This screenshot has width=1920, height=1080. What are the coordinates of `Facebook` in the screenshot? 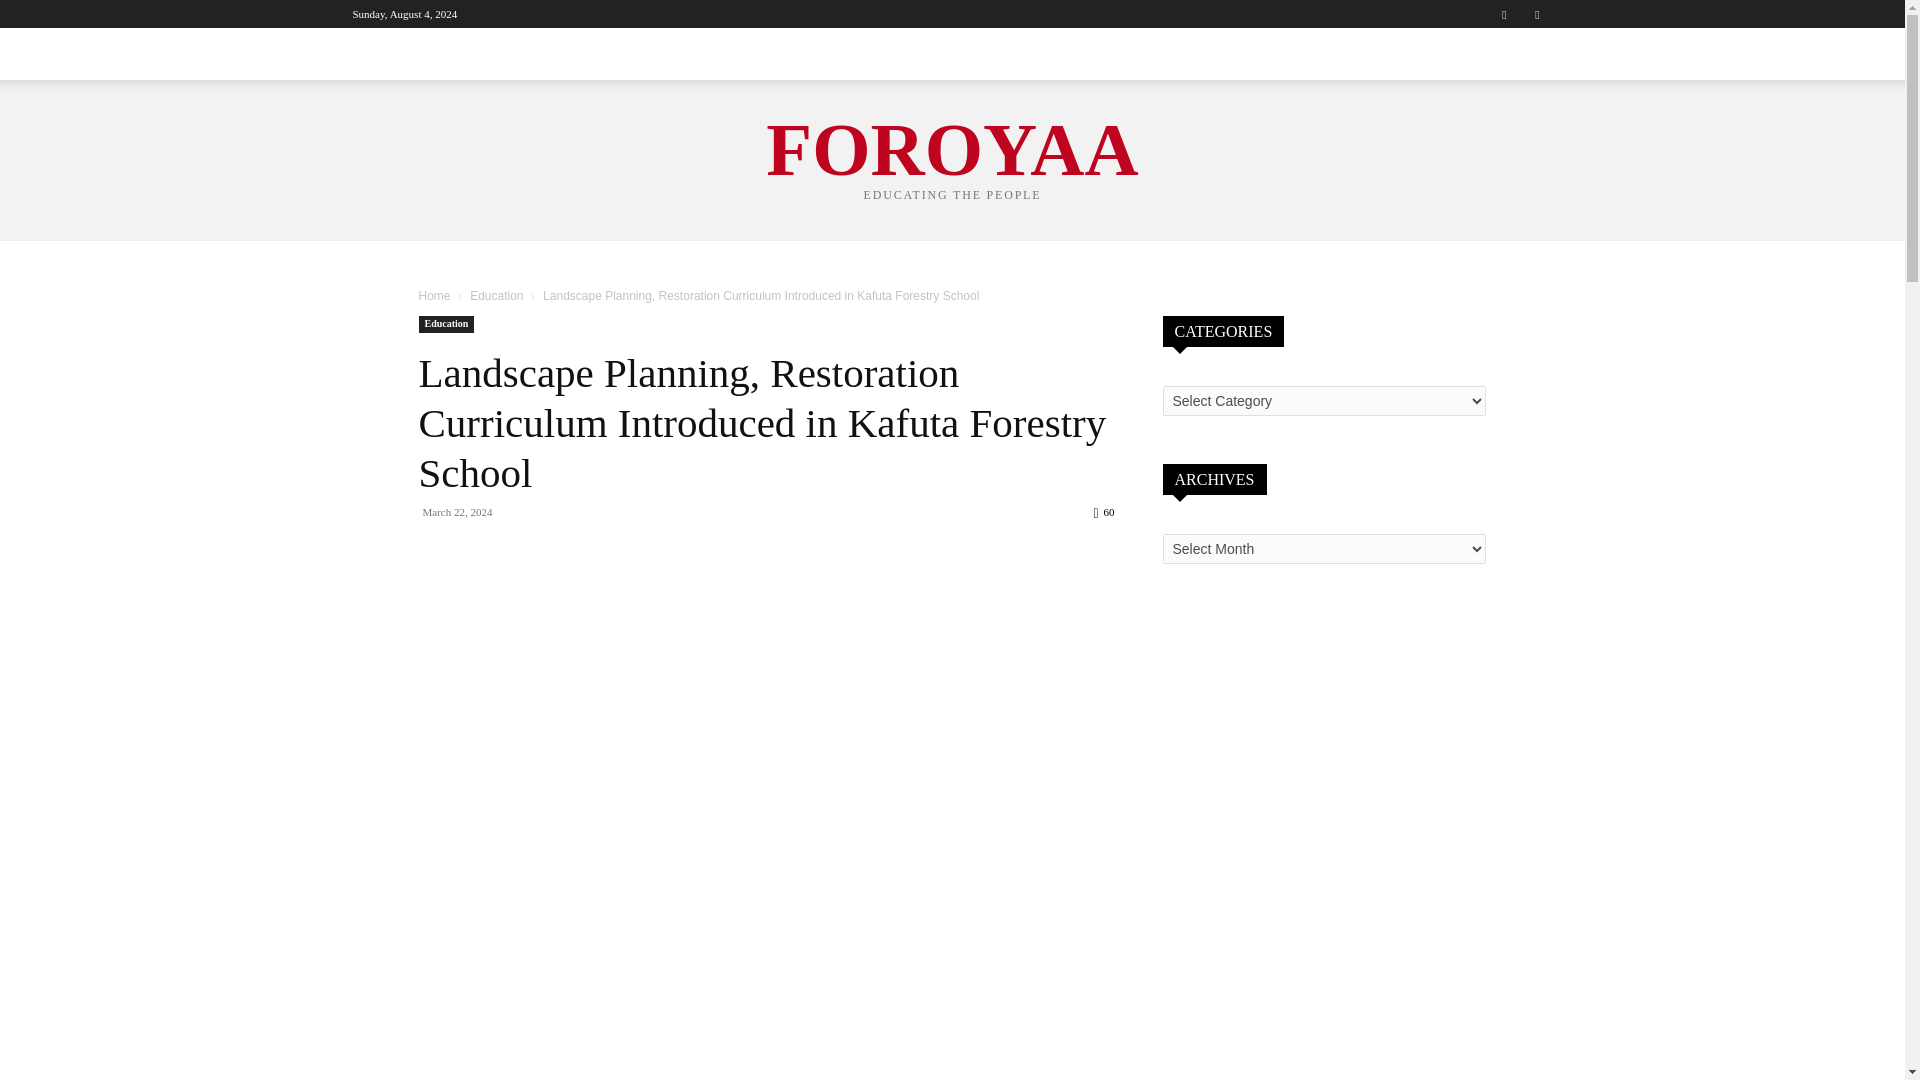 It's located at (1504, 14).